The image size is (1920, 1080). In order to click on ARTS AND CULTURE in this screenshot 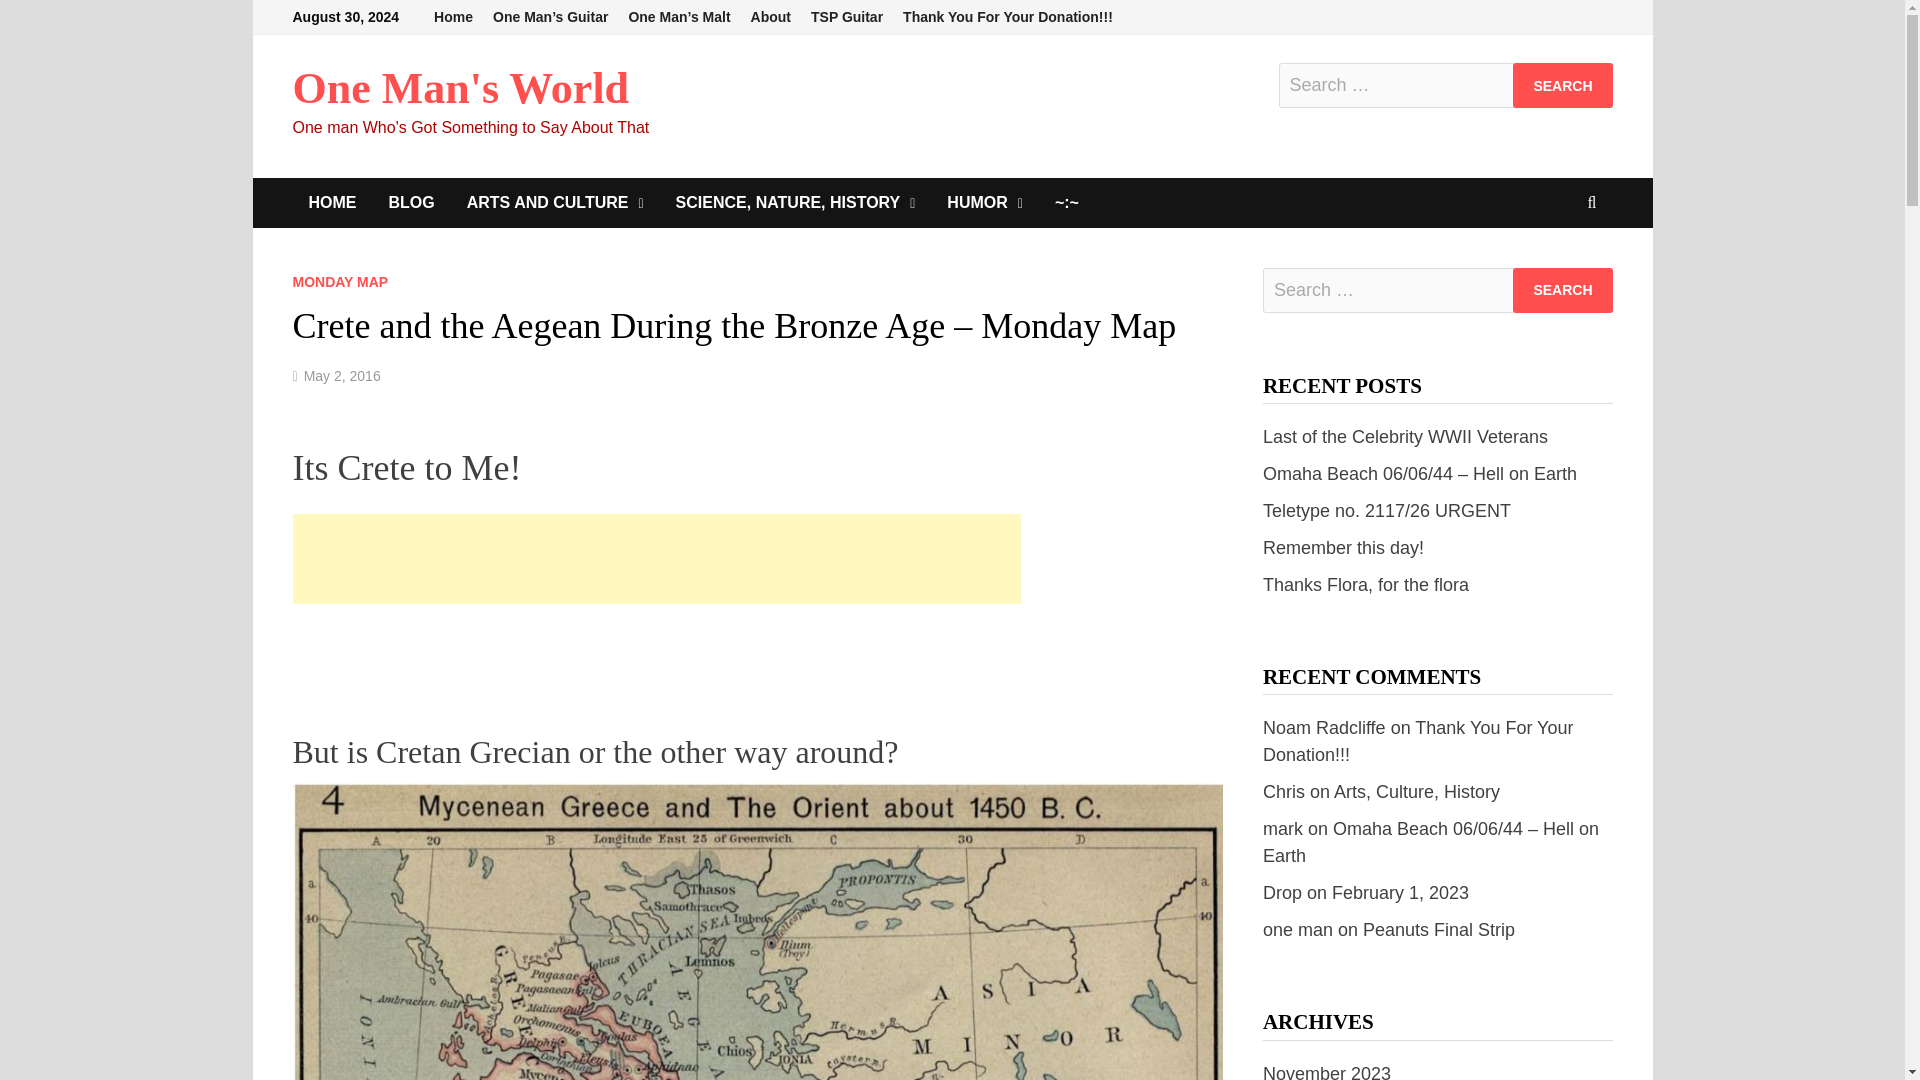, I will do `click(556, 202)`.